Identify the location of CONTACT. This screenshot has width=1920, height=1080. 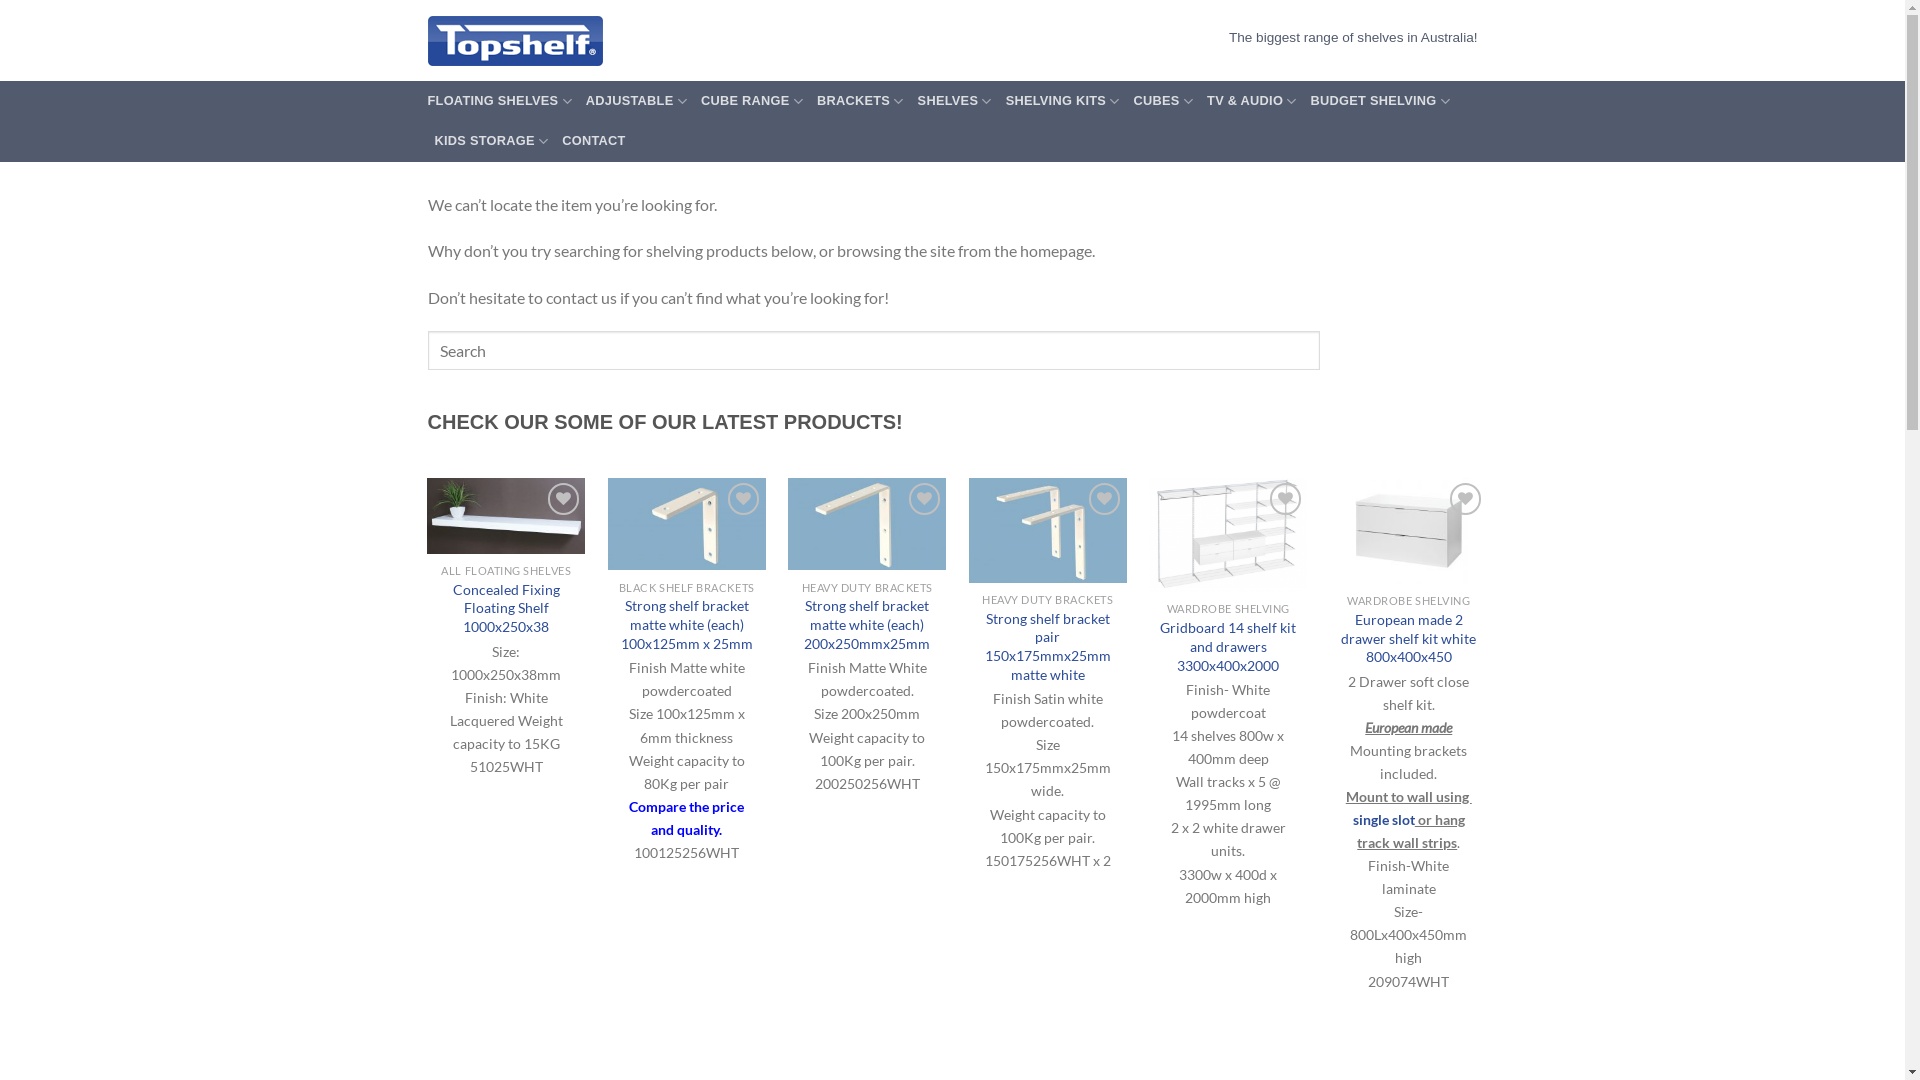
(594, 141).